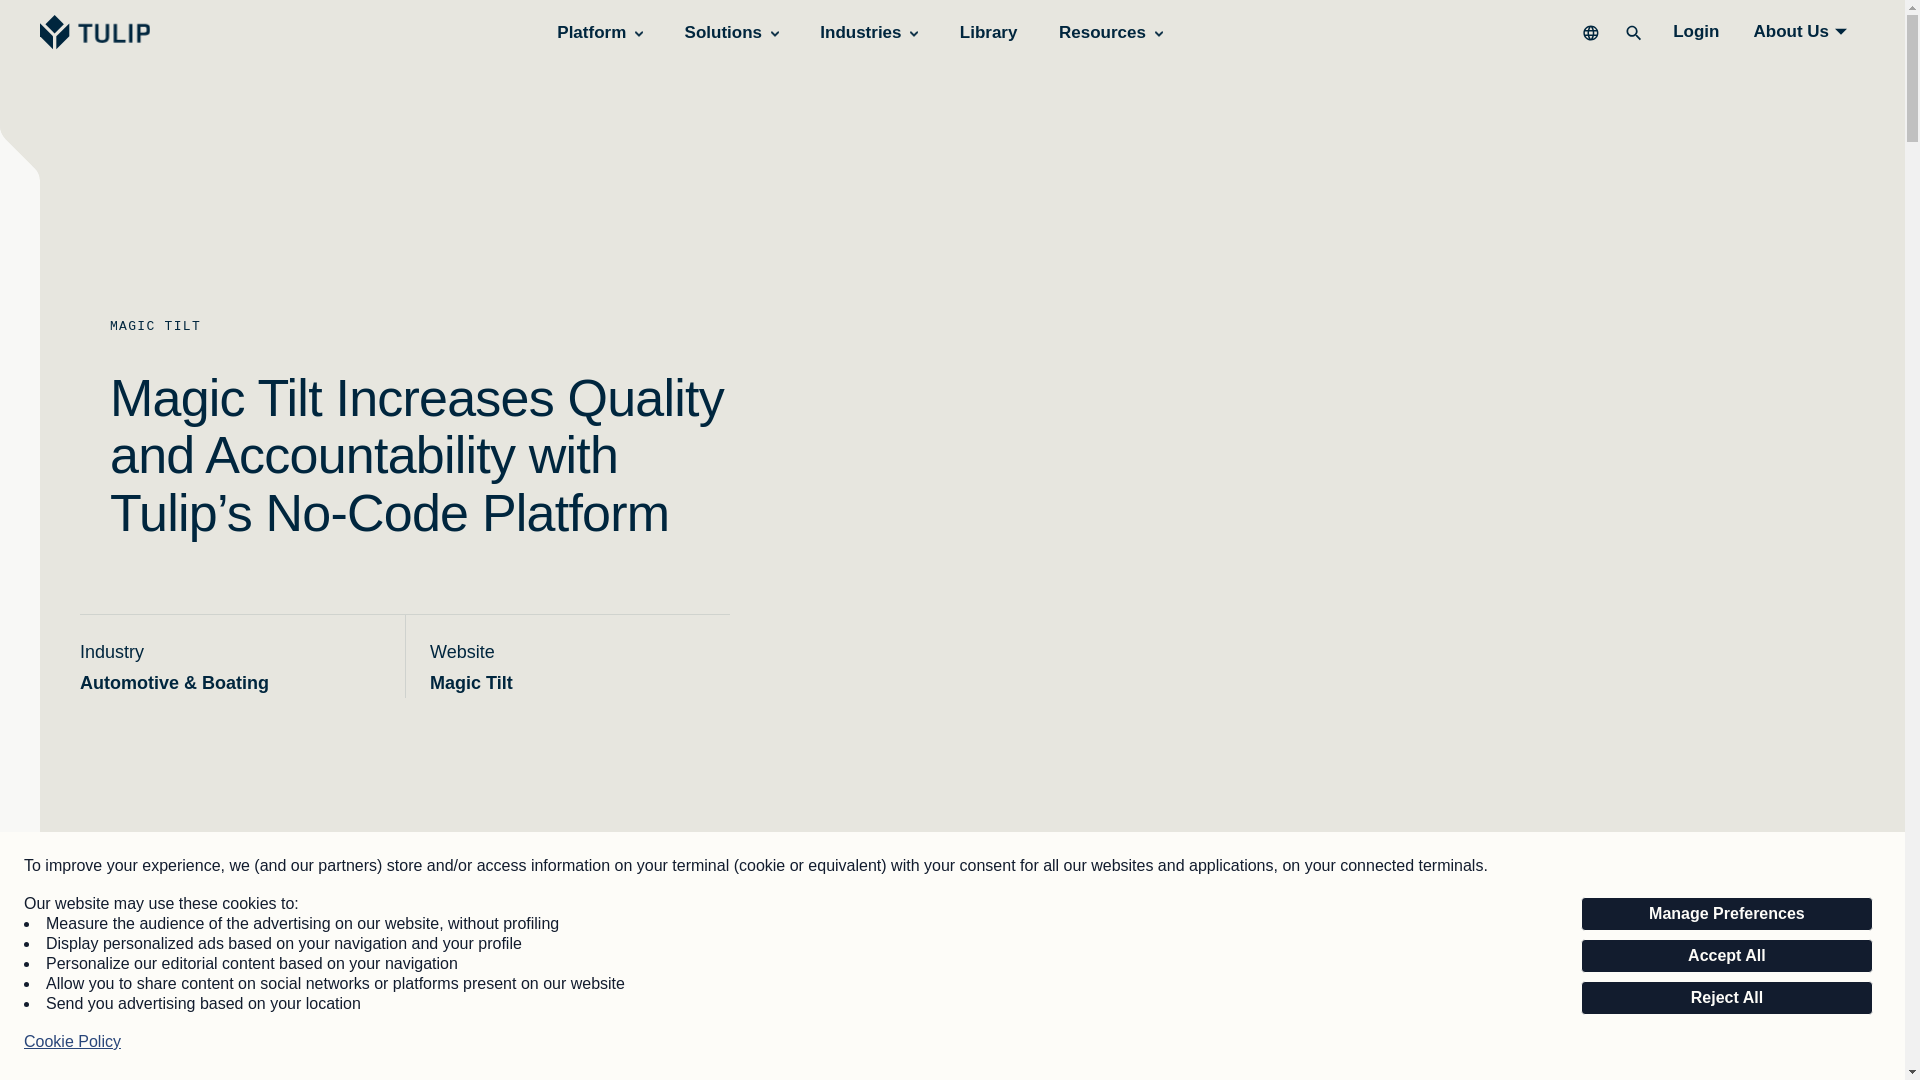  What do you see at coordinates (1726, 956) in the screenshot?
I see `Accept All` at bounding box center [1726, 956].